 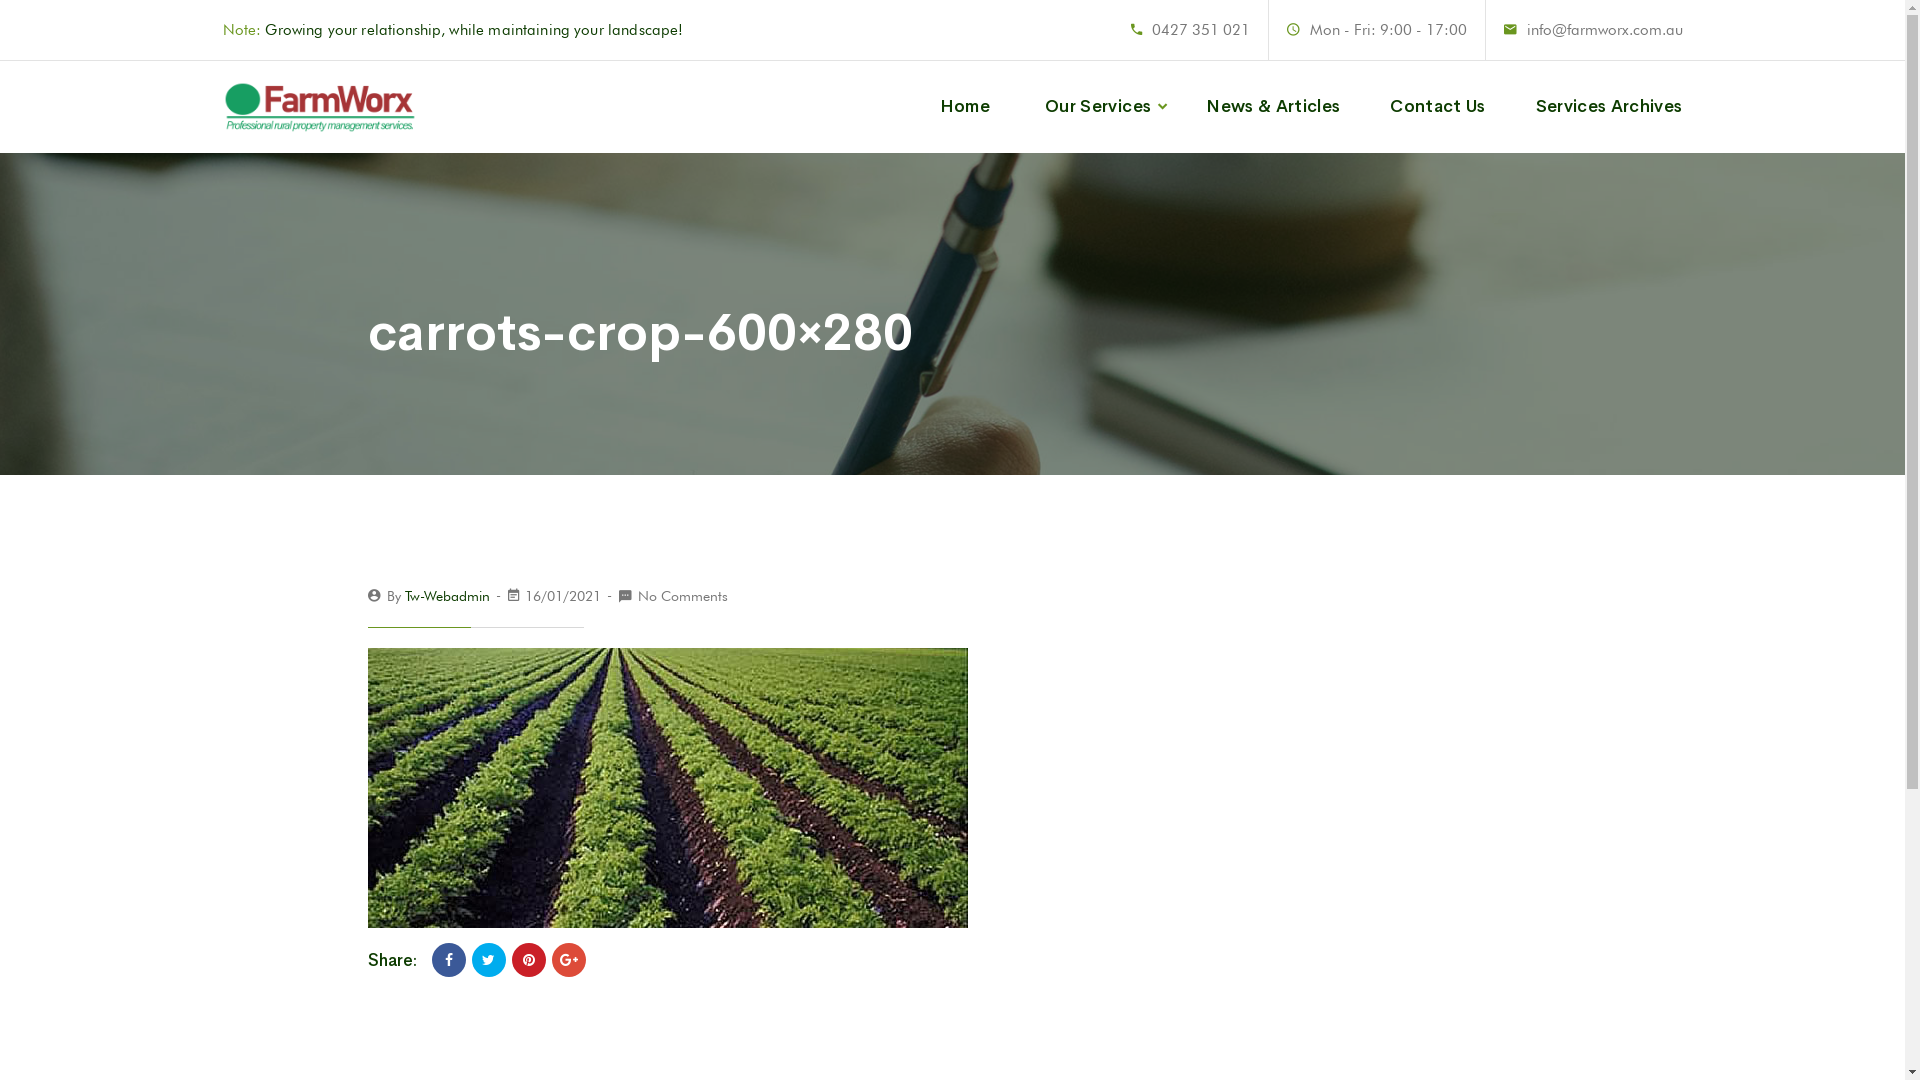 I want to click on FarmWorx Pty Ltd, so click(x=320, y=105).